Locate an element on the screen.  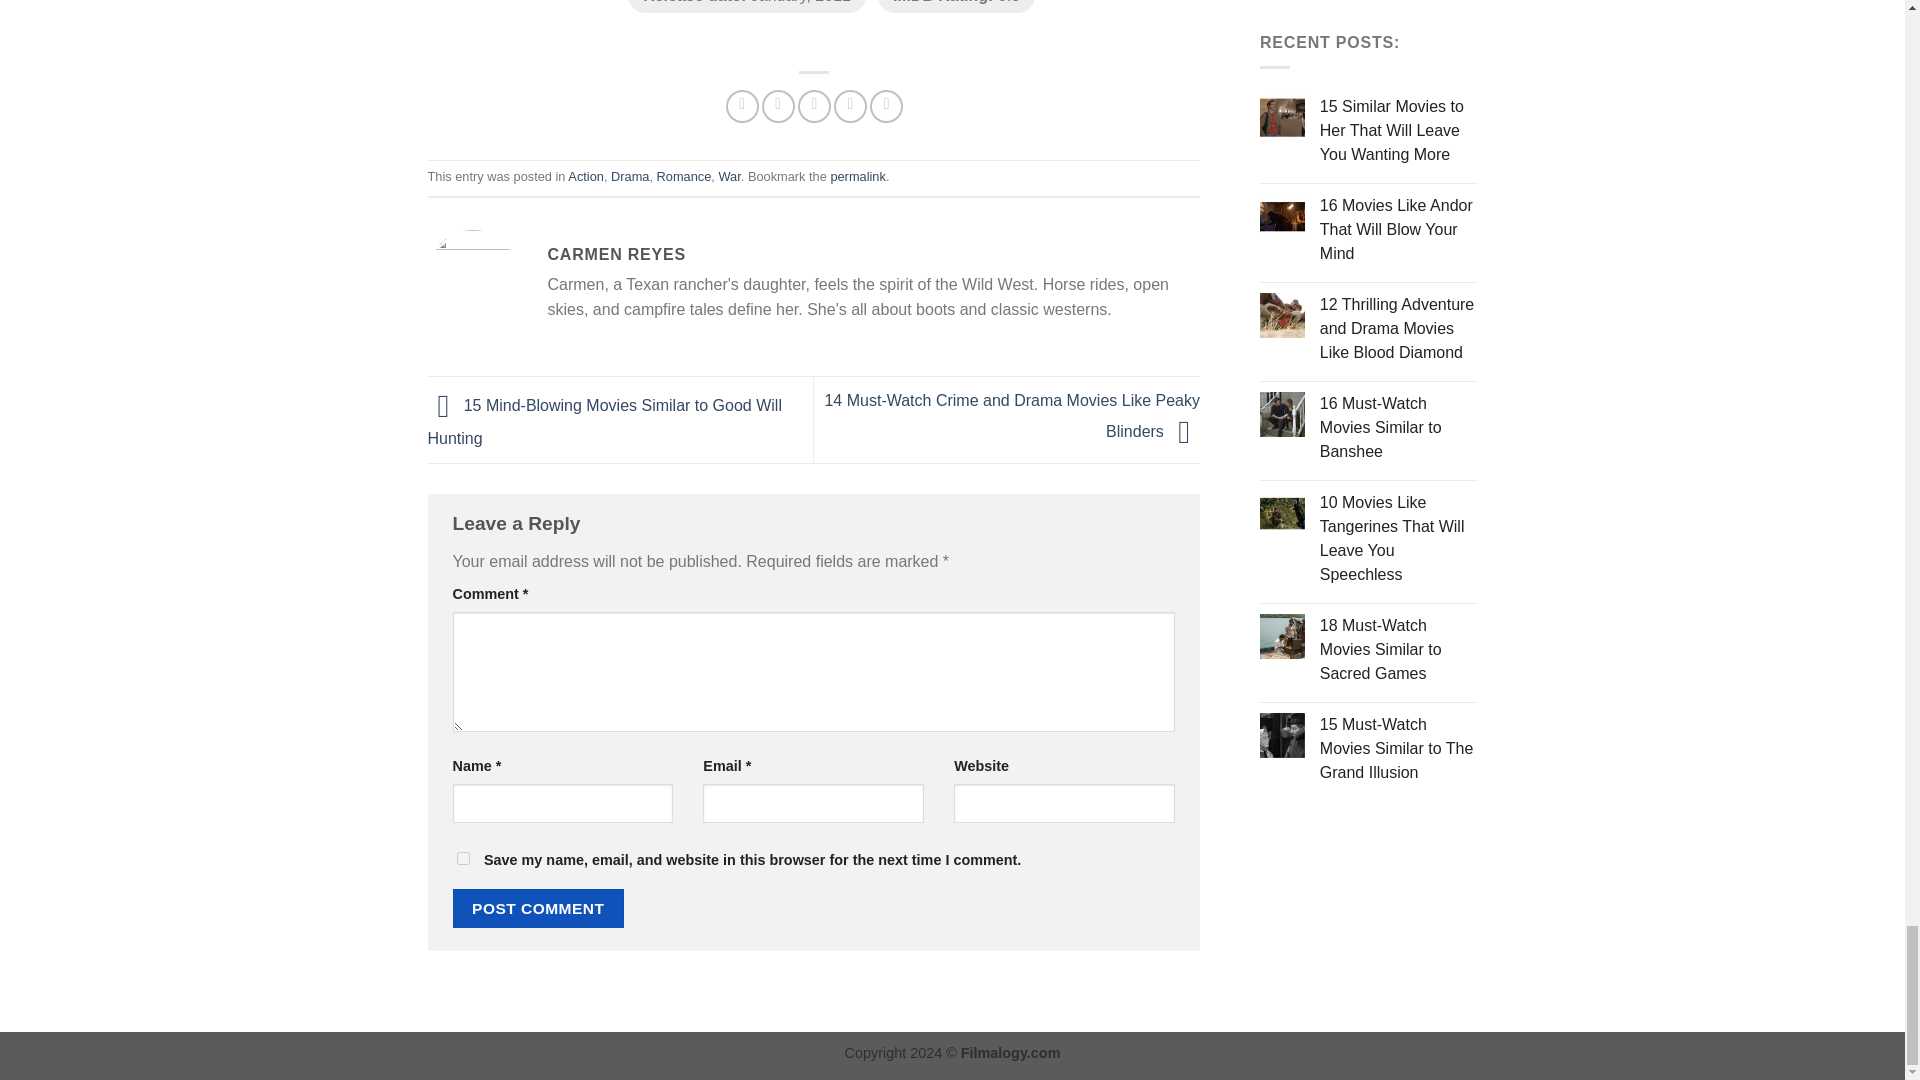
14 Must-Watch Crime and Drama Movies Like Peaky Blinders is located at coordinates (1012, 416).